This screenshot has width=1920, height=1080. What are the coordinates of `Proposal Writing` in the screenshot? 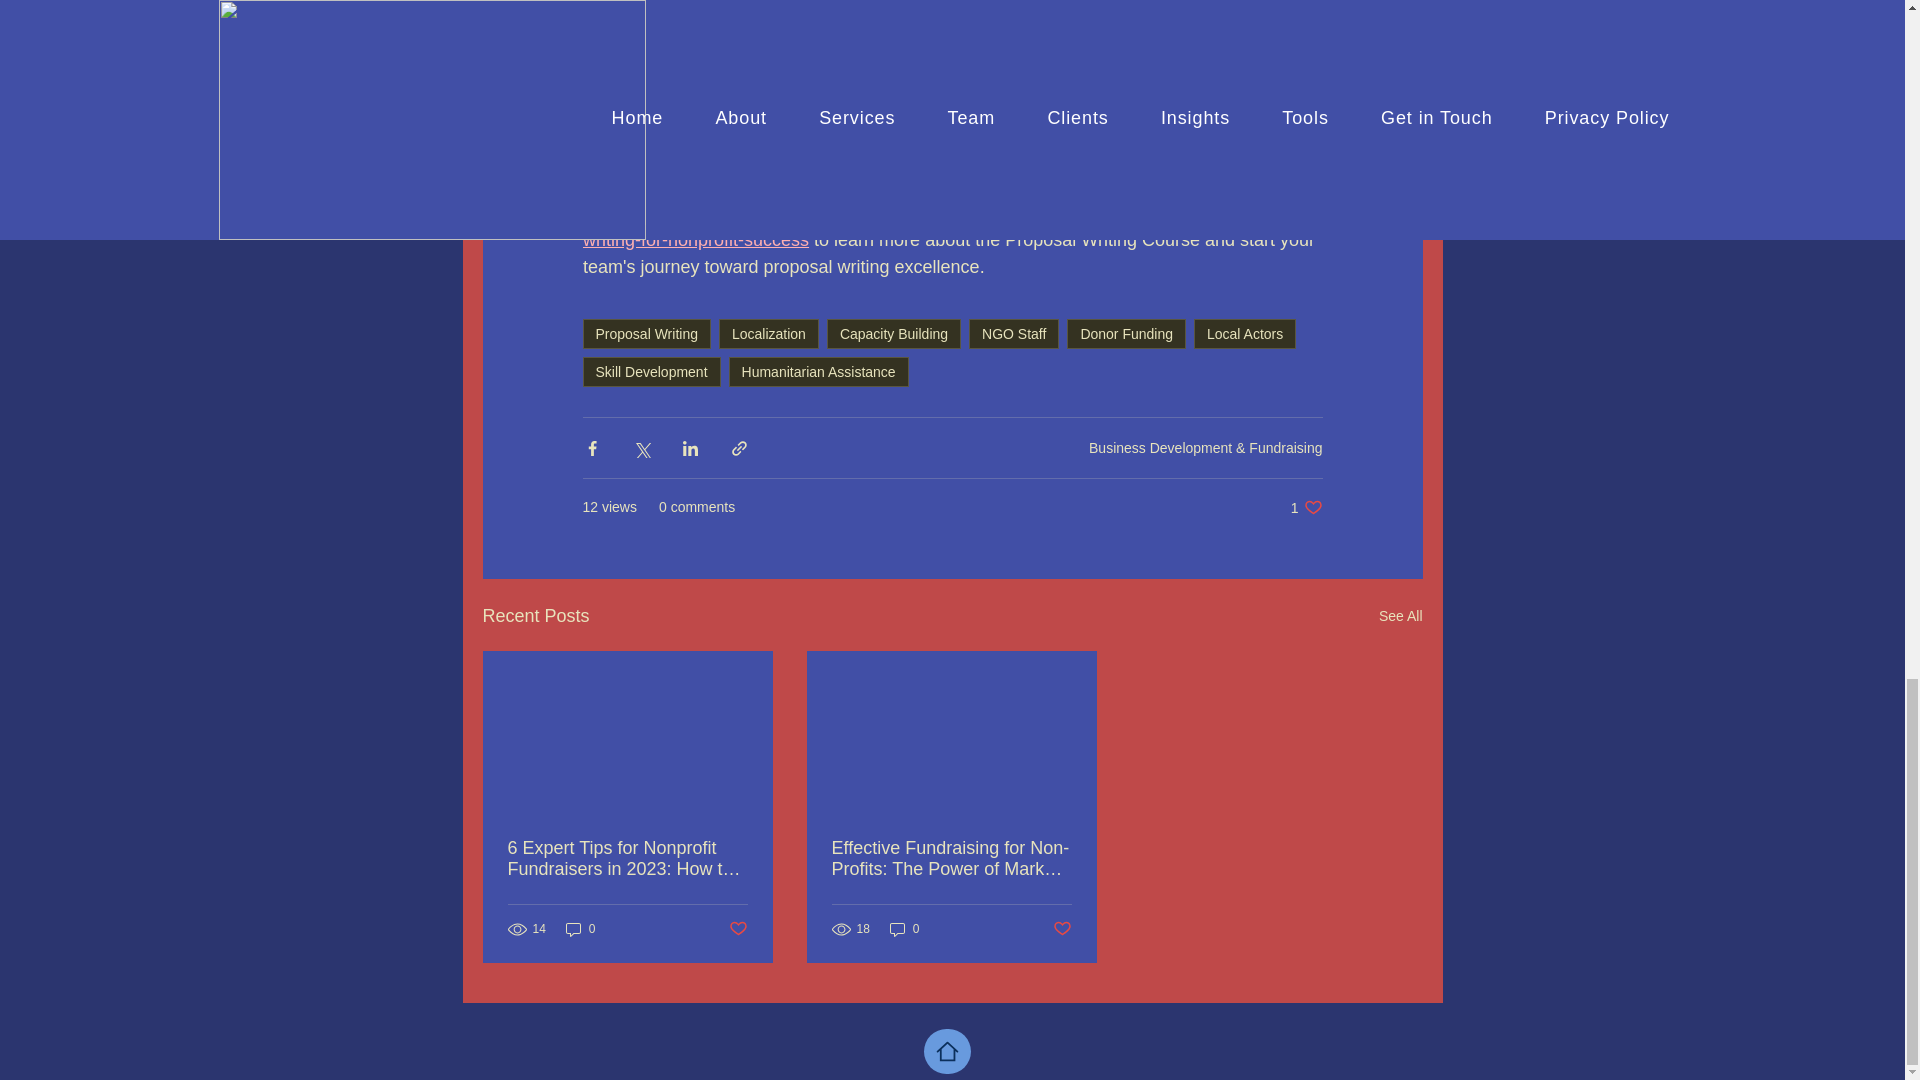 It's located at (768, 333).